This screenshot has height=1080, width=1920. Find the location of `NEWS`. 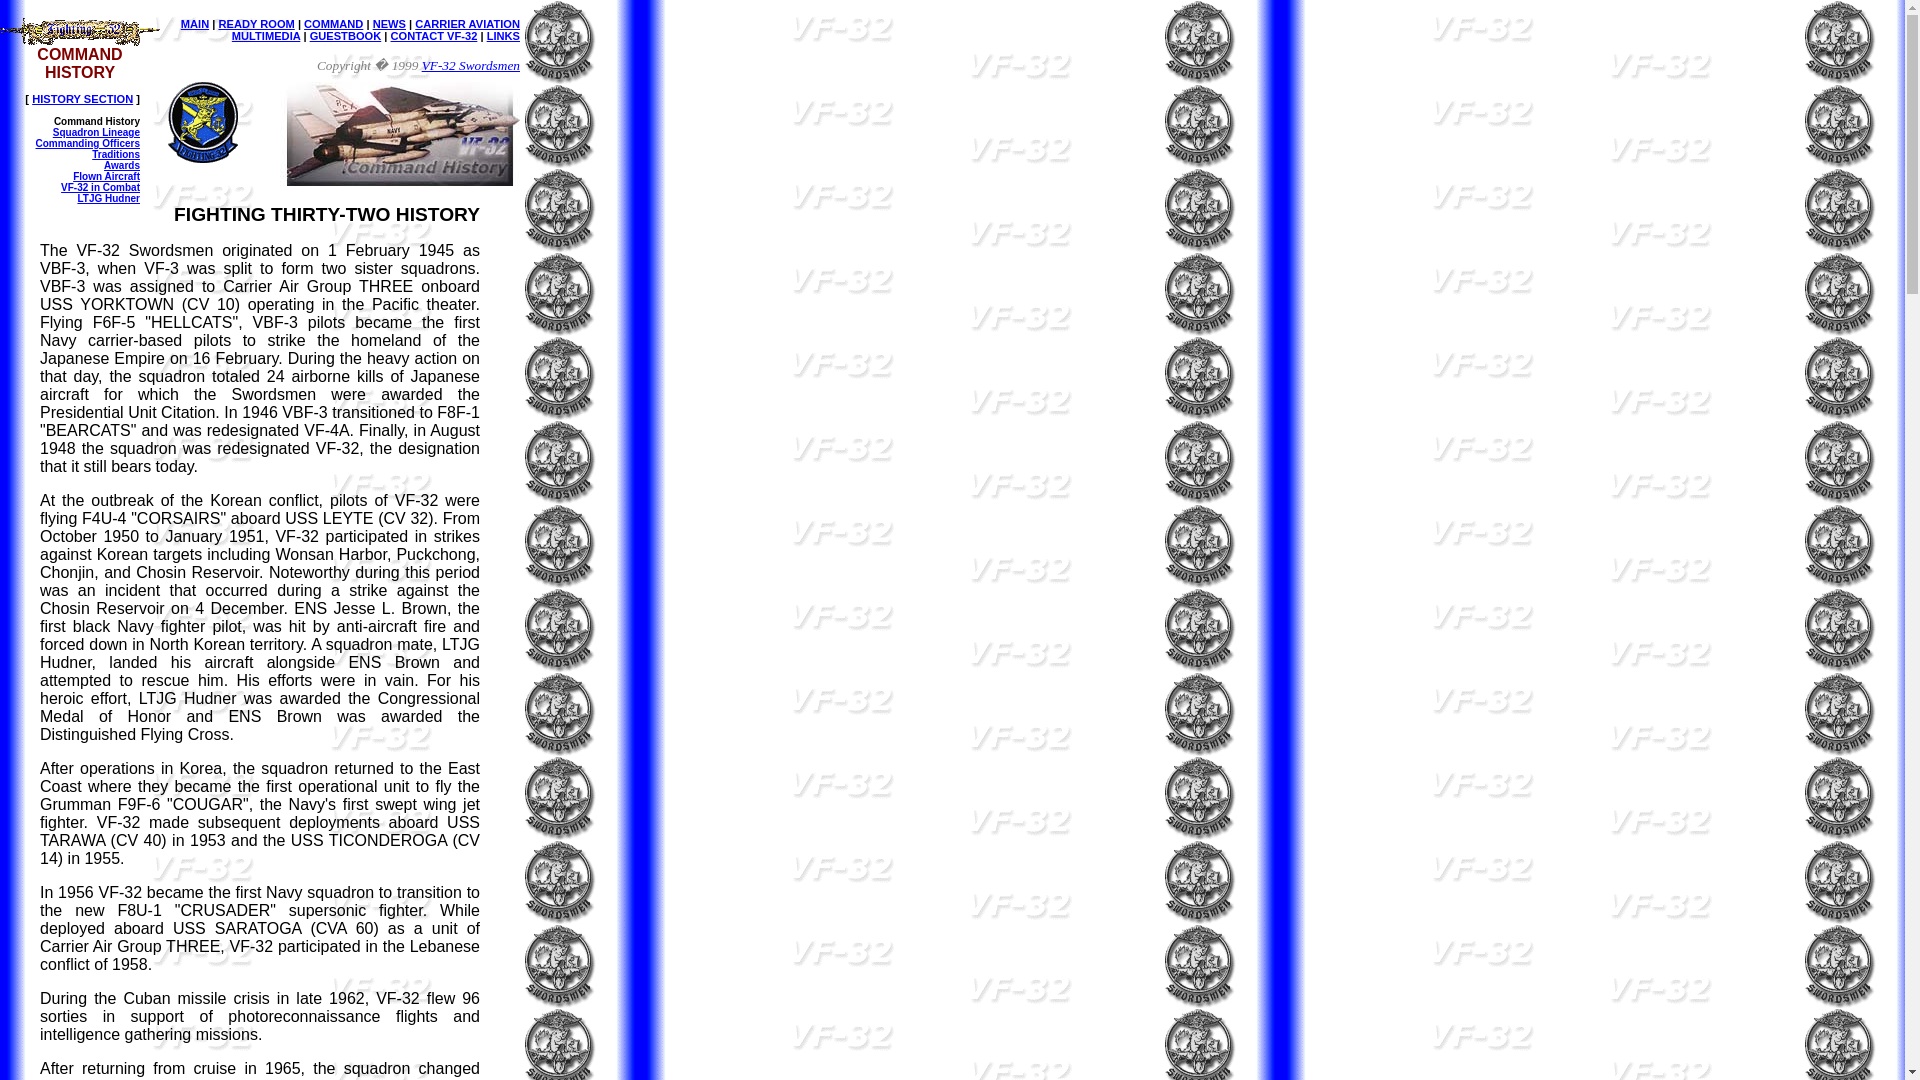

NEWS is located at coordinates (388, 24).